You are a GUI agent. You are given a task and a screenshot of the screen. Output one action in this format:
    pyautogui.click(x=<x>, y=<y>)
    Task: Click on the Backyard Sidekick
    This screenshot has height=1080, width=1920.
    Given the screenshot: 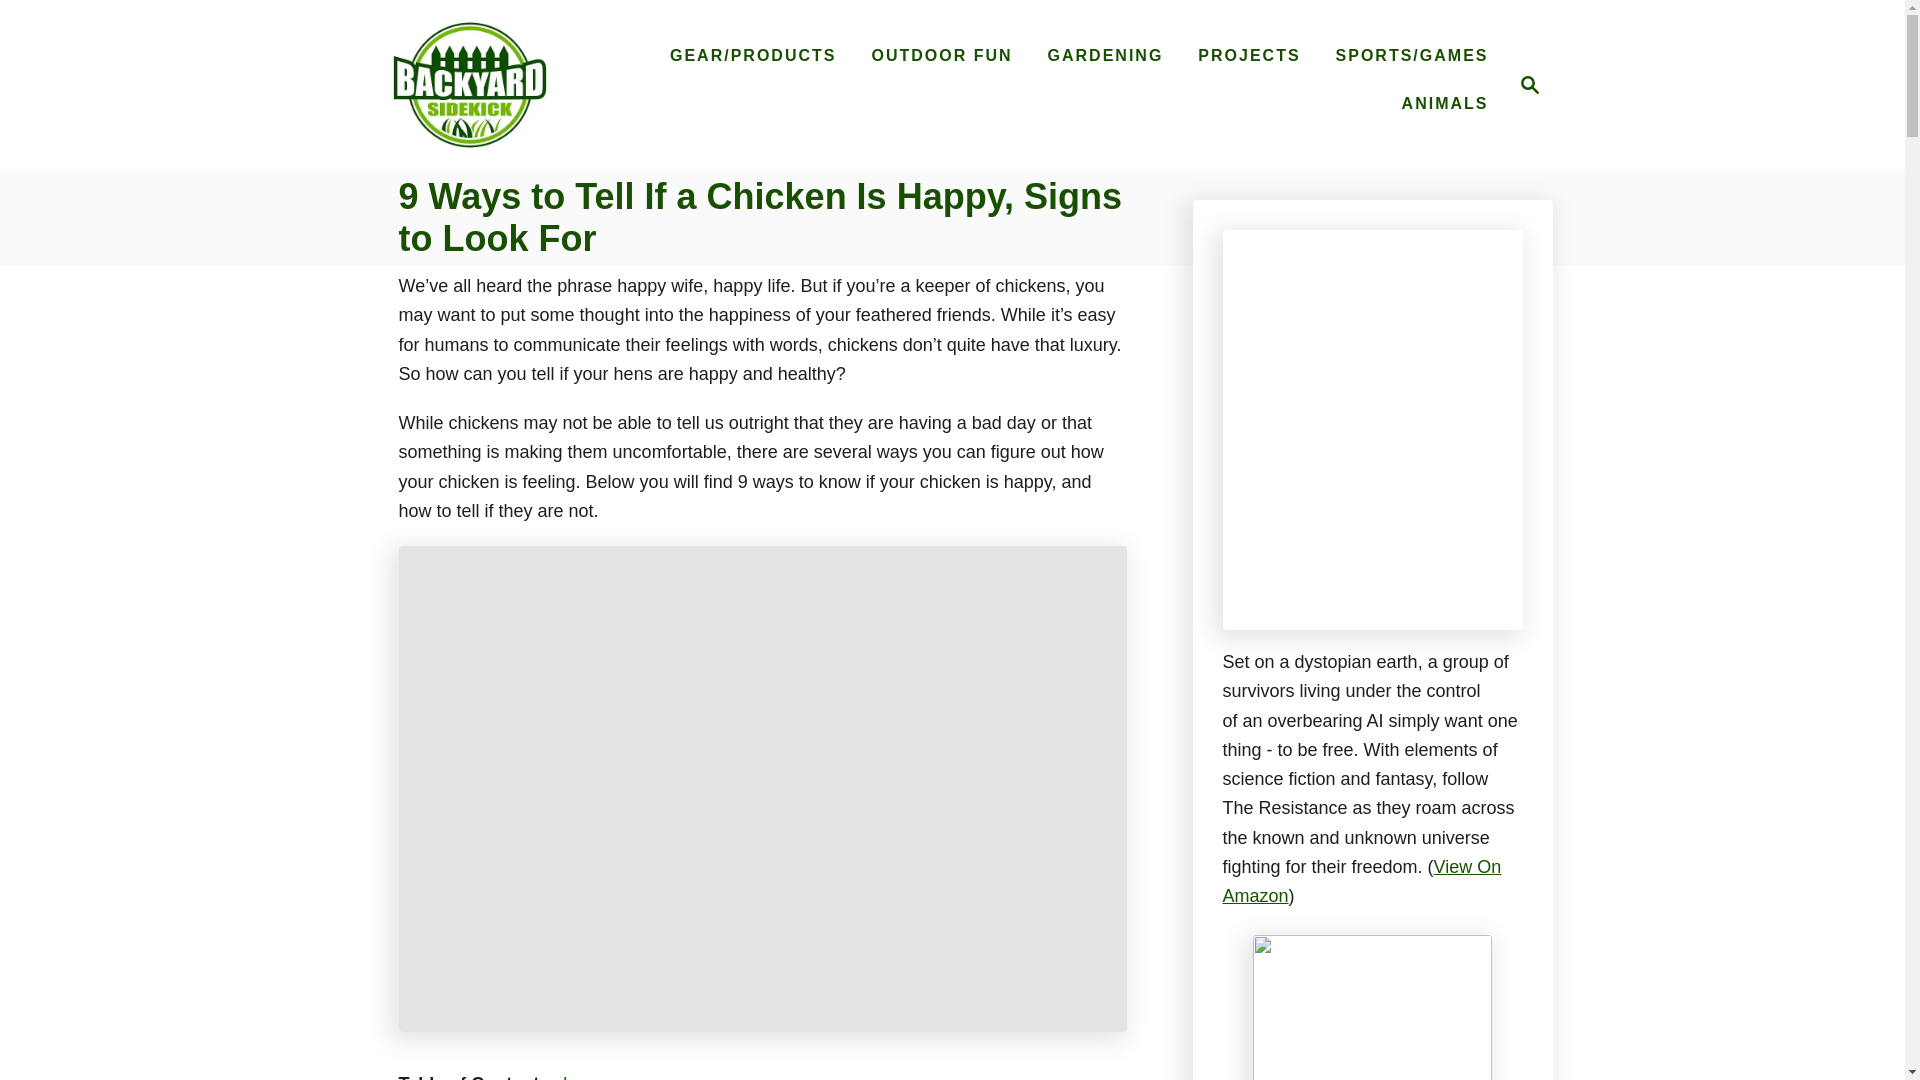 What is the action you would take?
    pyautogui.click(x=1524, y=85)
    